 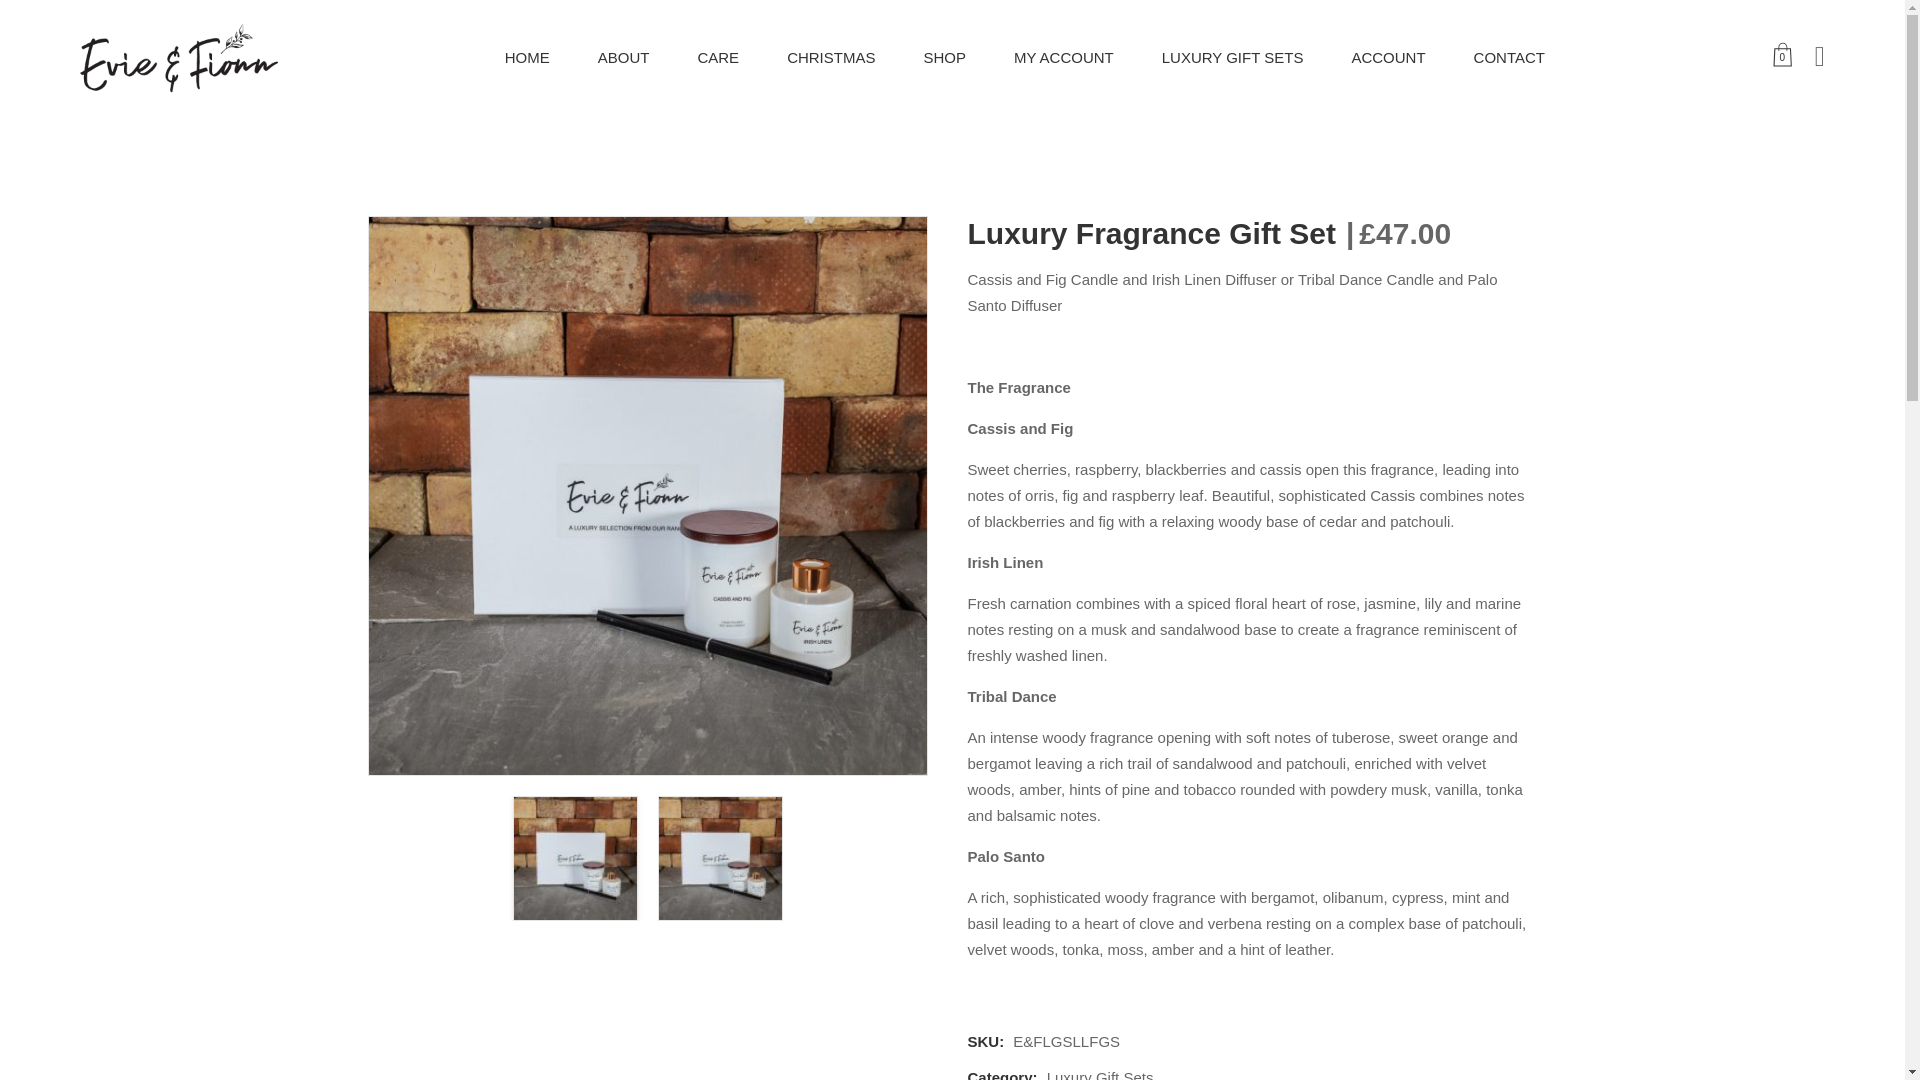 What do you see at coordinates (1387, 57) in the screenshot?
I see `ACCOUNT` at bounding box center [1387, 57].